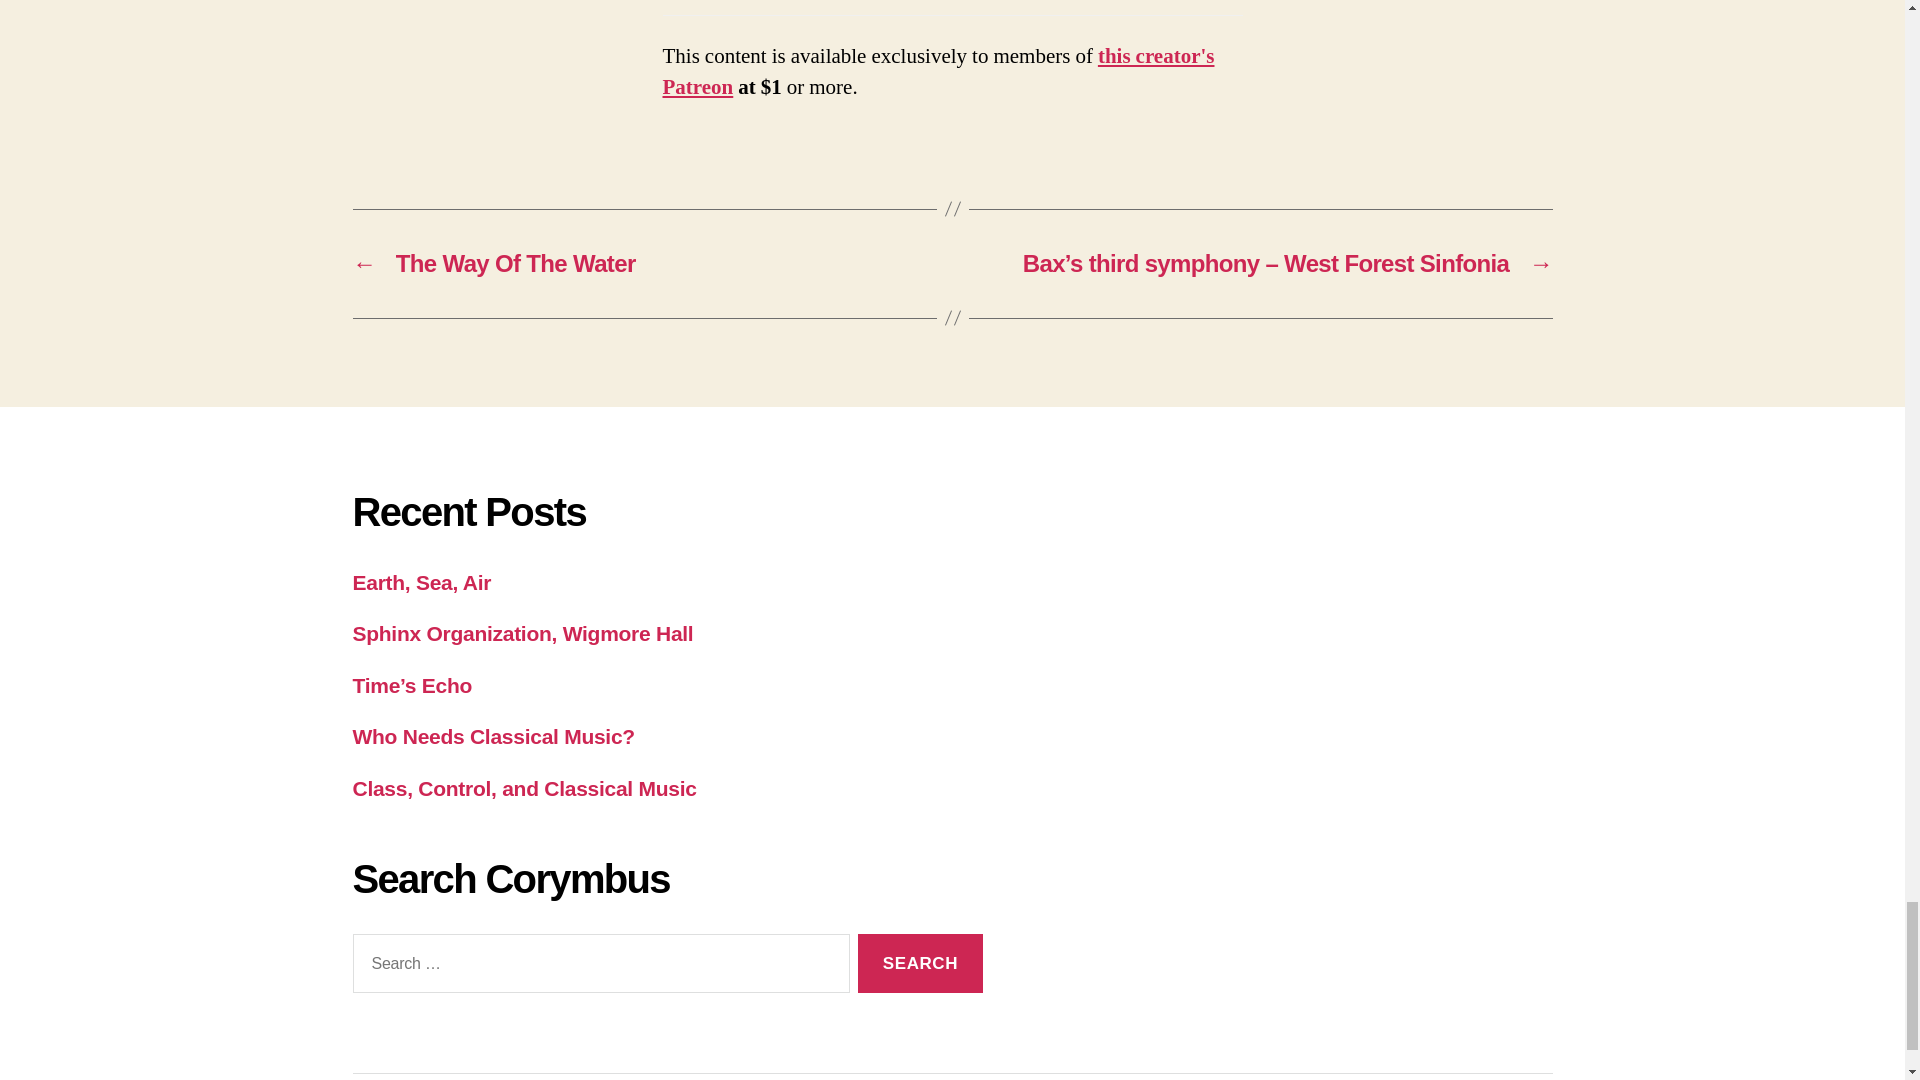  I want to click on Earth, Sea, Air, so click(421, 582).